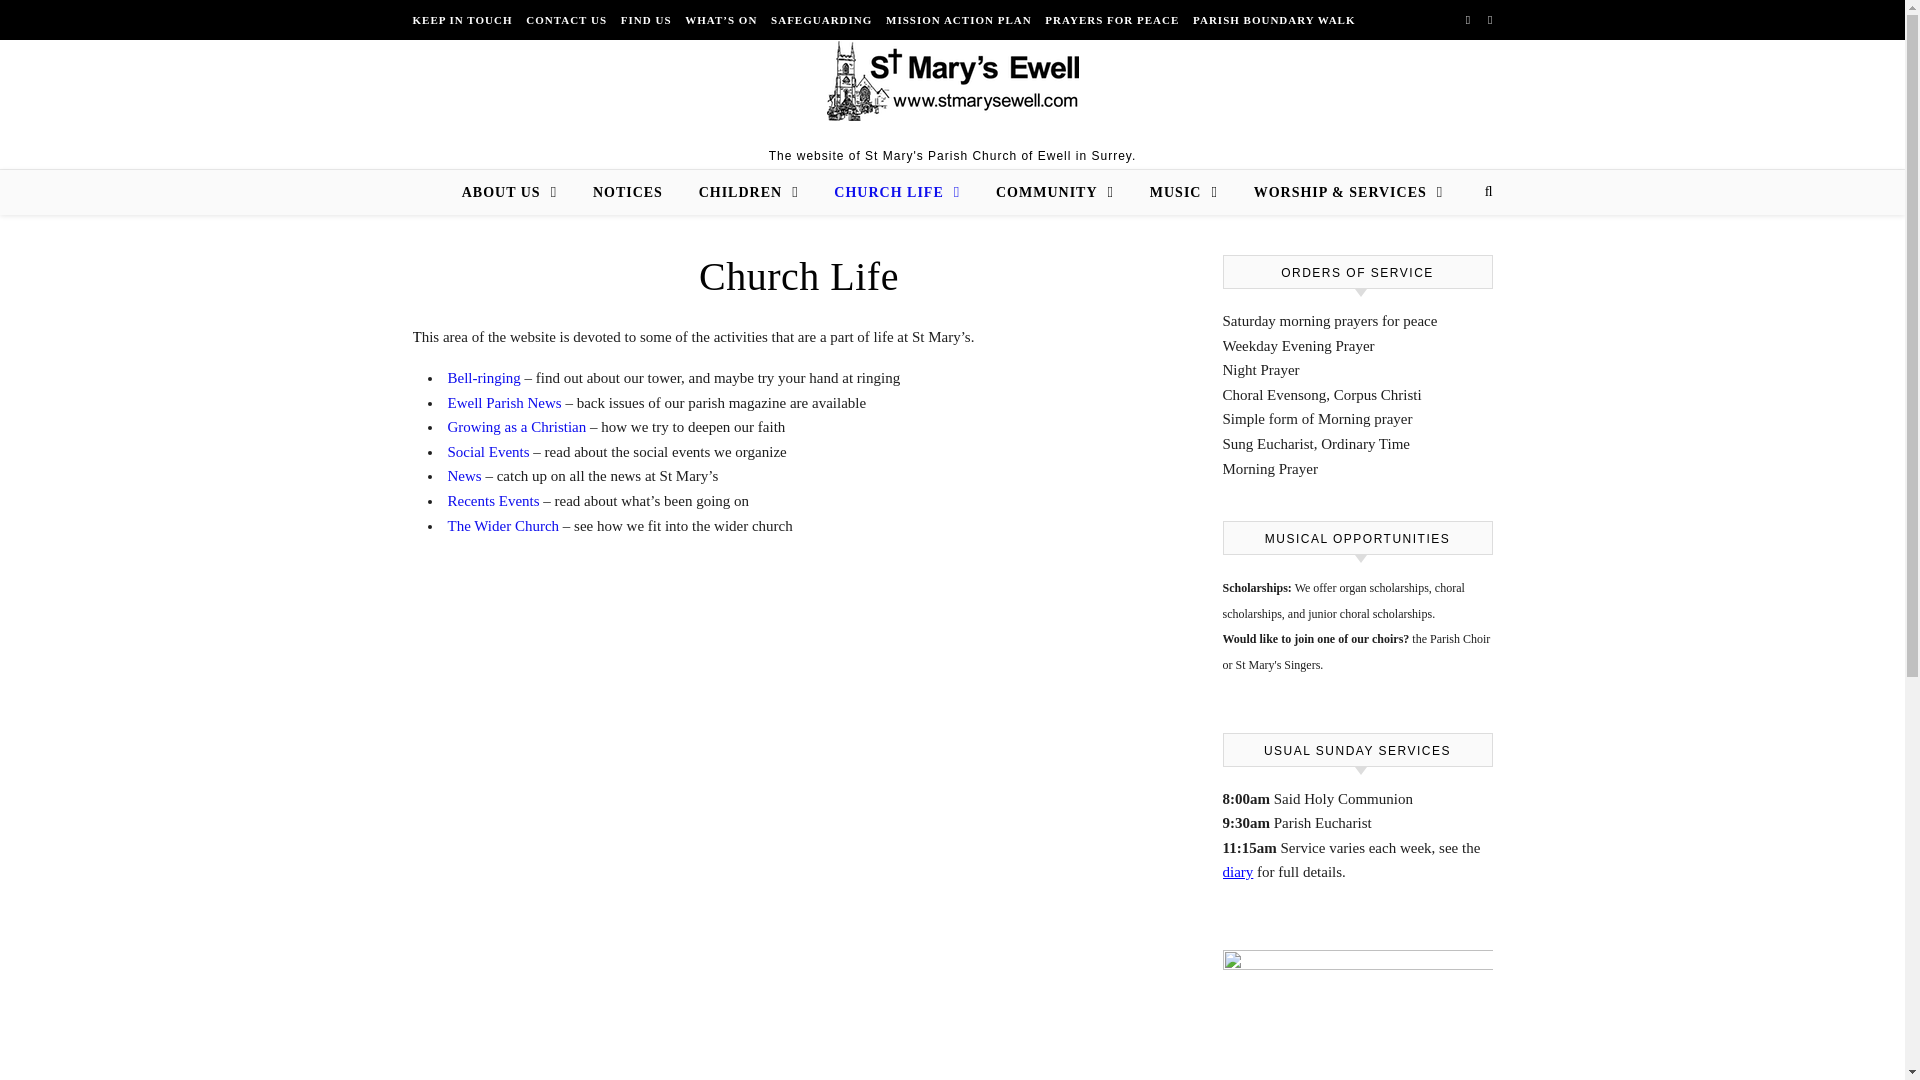 This screenshot has height=1080, width=1920. I want to click on Growing as a Christian, so click(517, 427).